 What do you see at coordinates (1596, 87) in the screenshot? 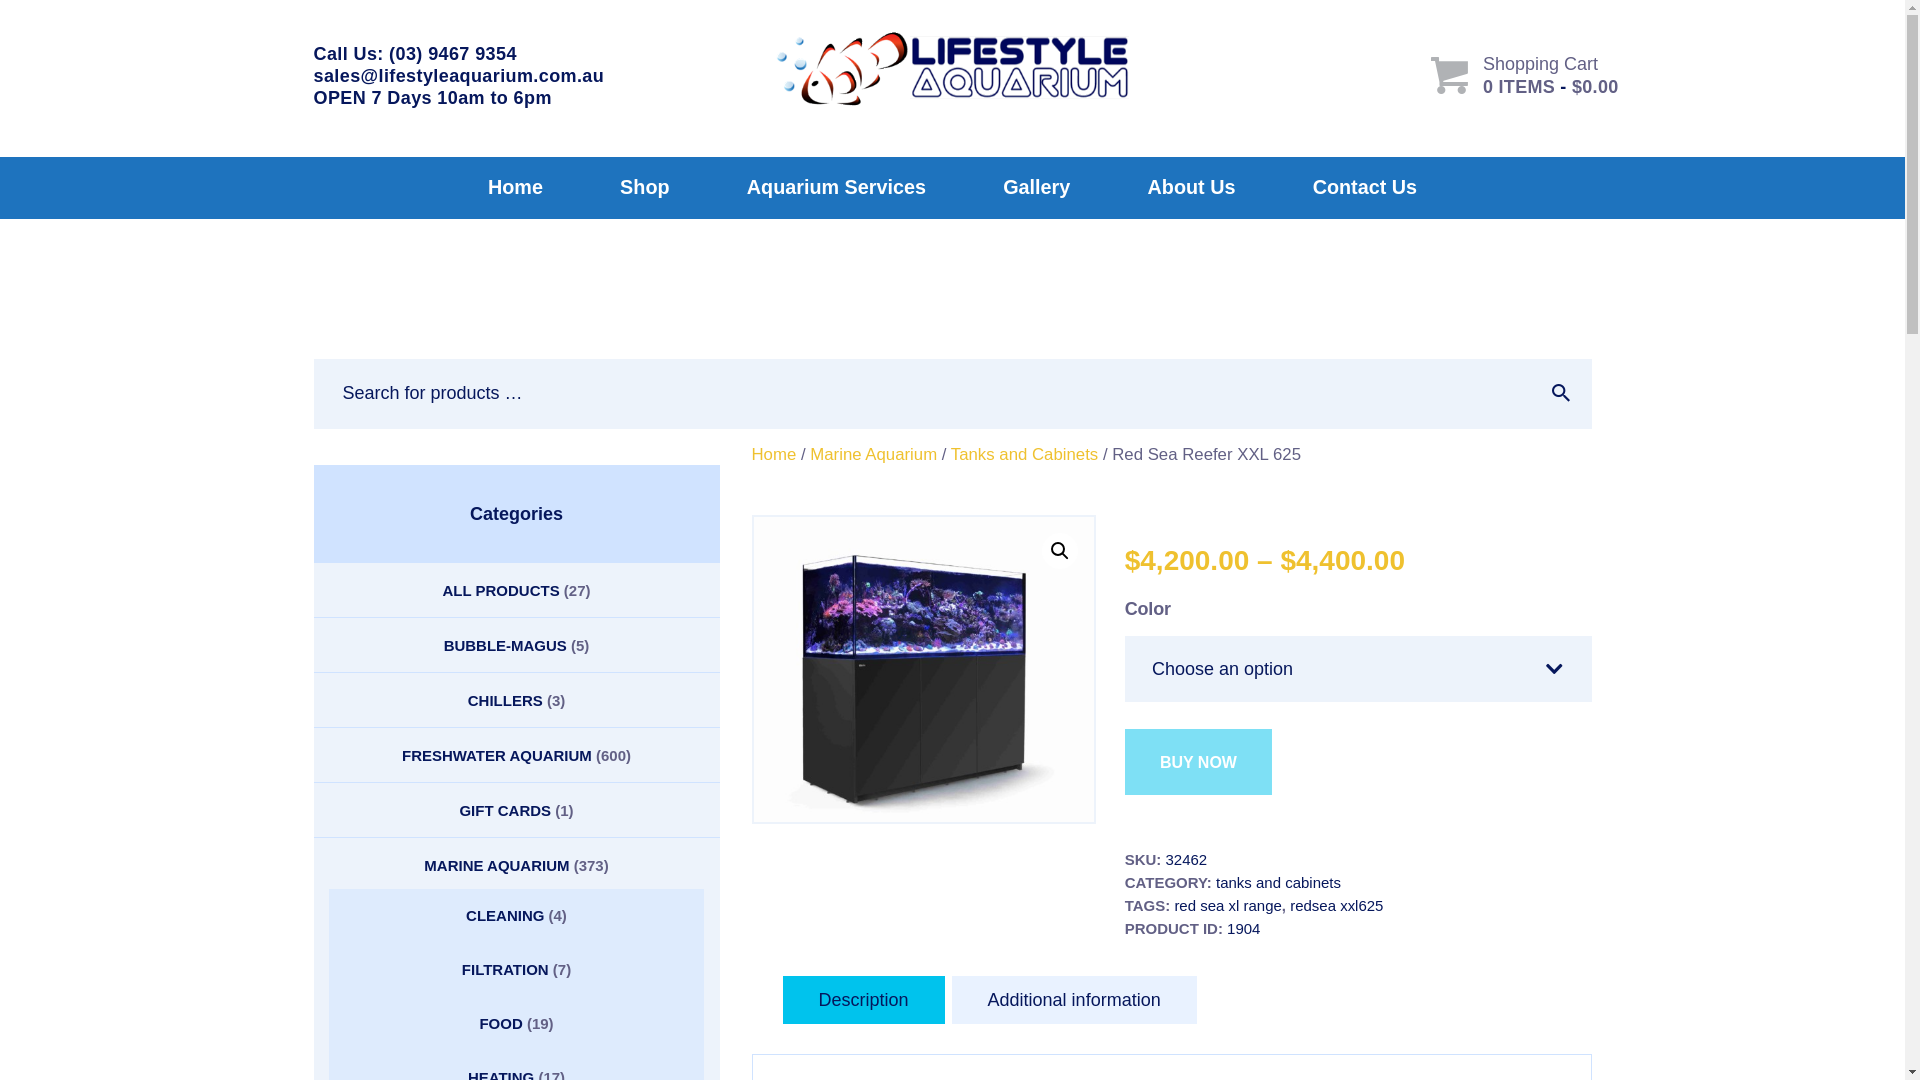
I see `$0.00` at bounding box center [1596, 87].